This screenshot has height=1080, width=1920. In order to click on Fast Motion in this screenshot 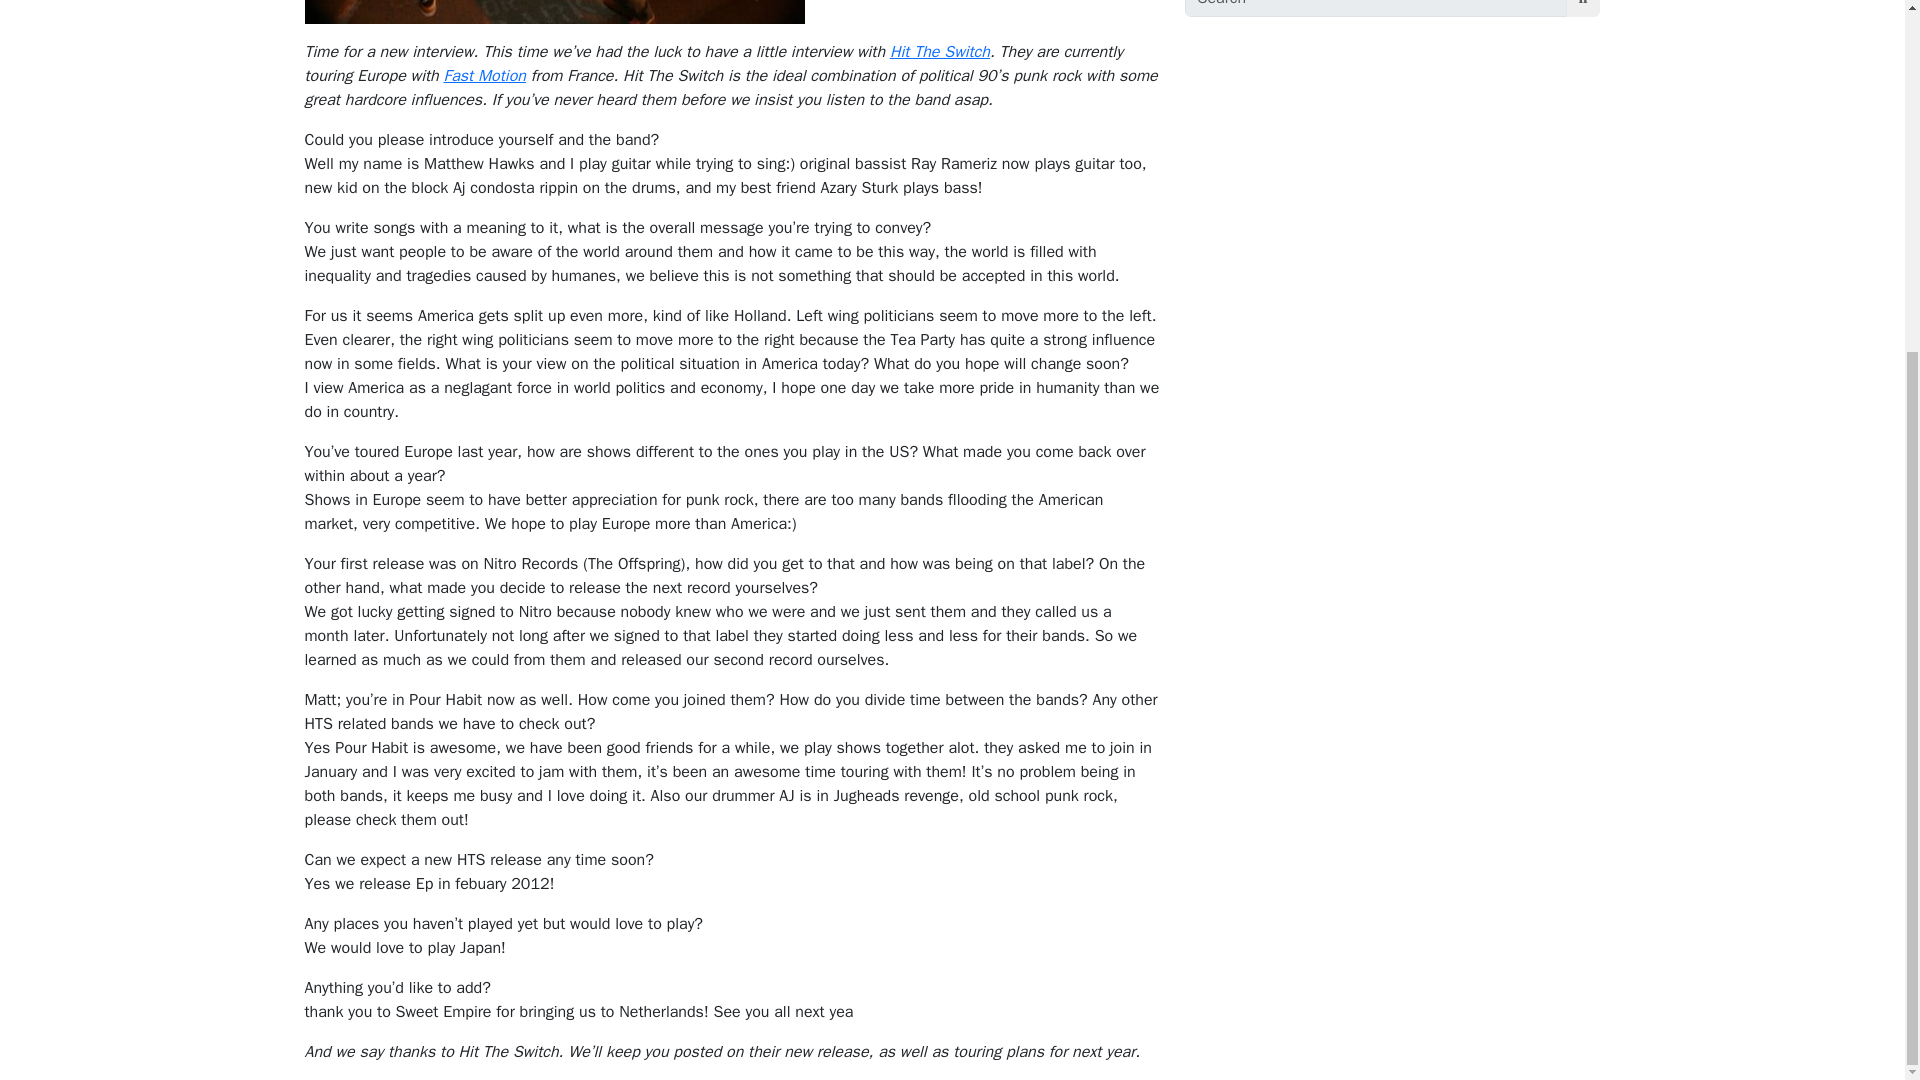, I will do `click(484, 76)`.